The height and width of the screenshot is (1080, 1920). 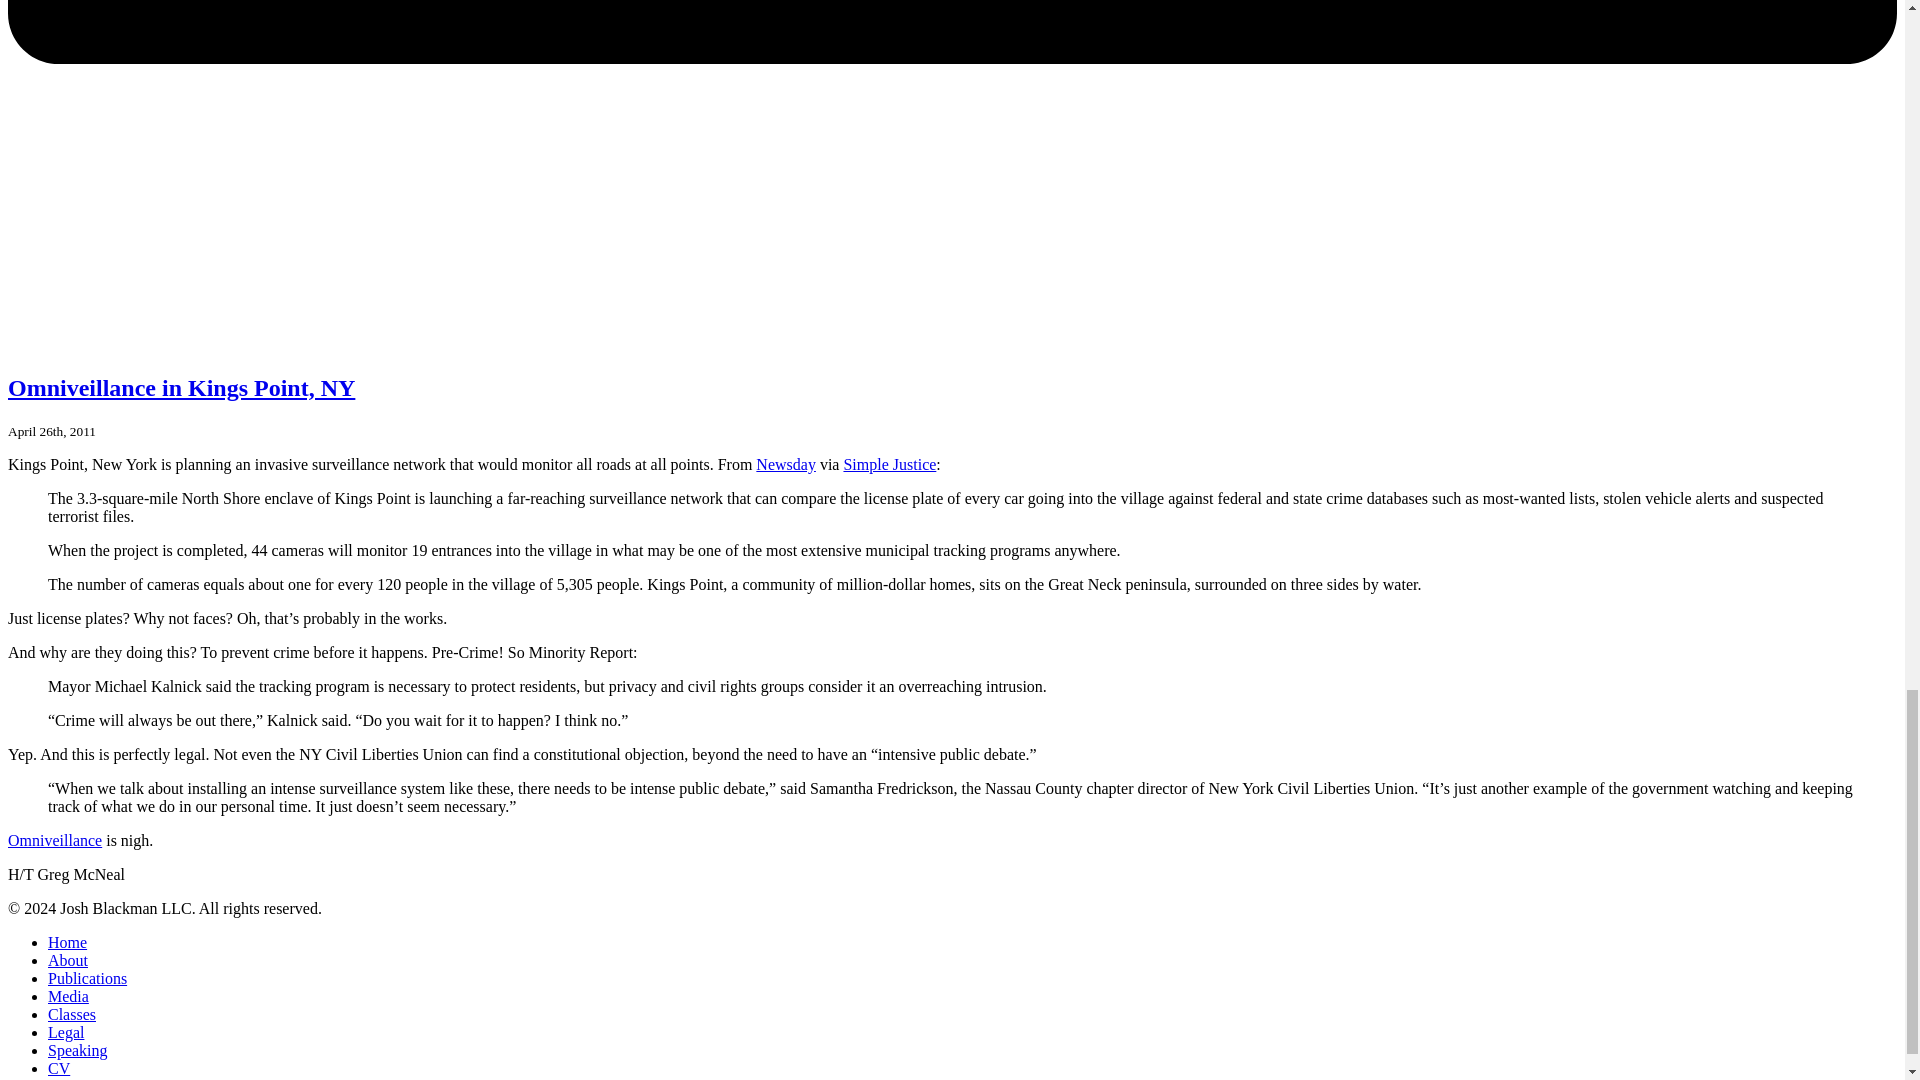 What do you see at coordinates (66, 1032) in the screenshot?
I see `Legal` at bounding box center [66, 1032].